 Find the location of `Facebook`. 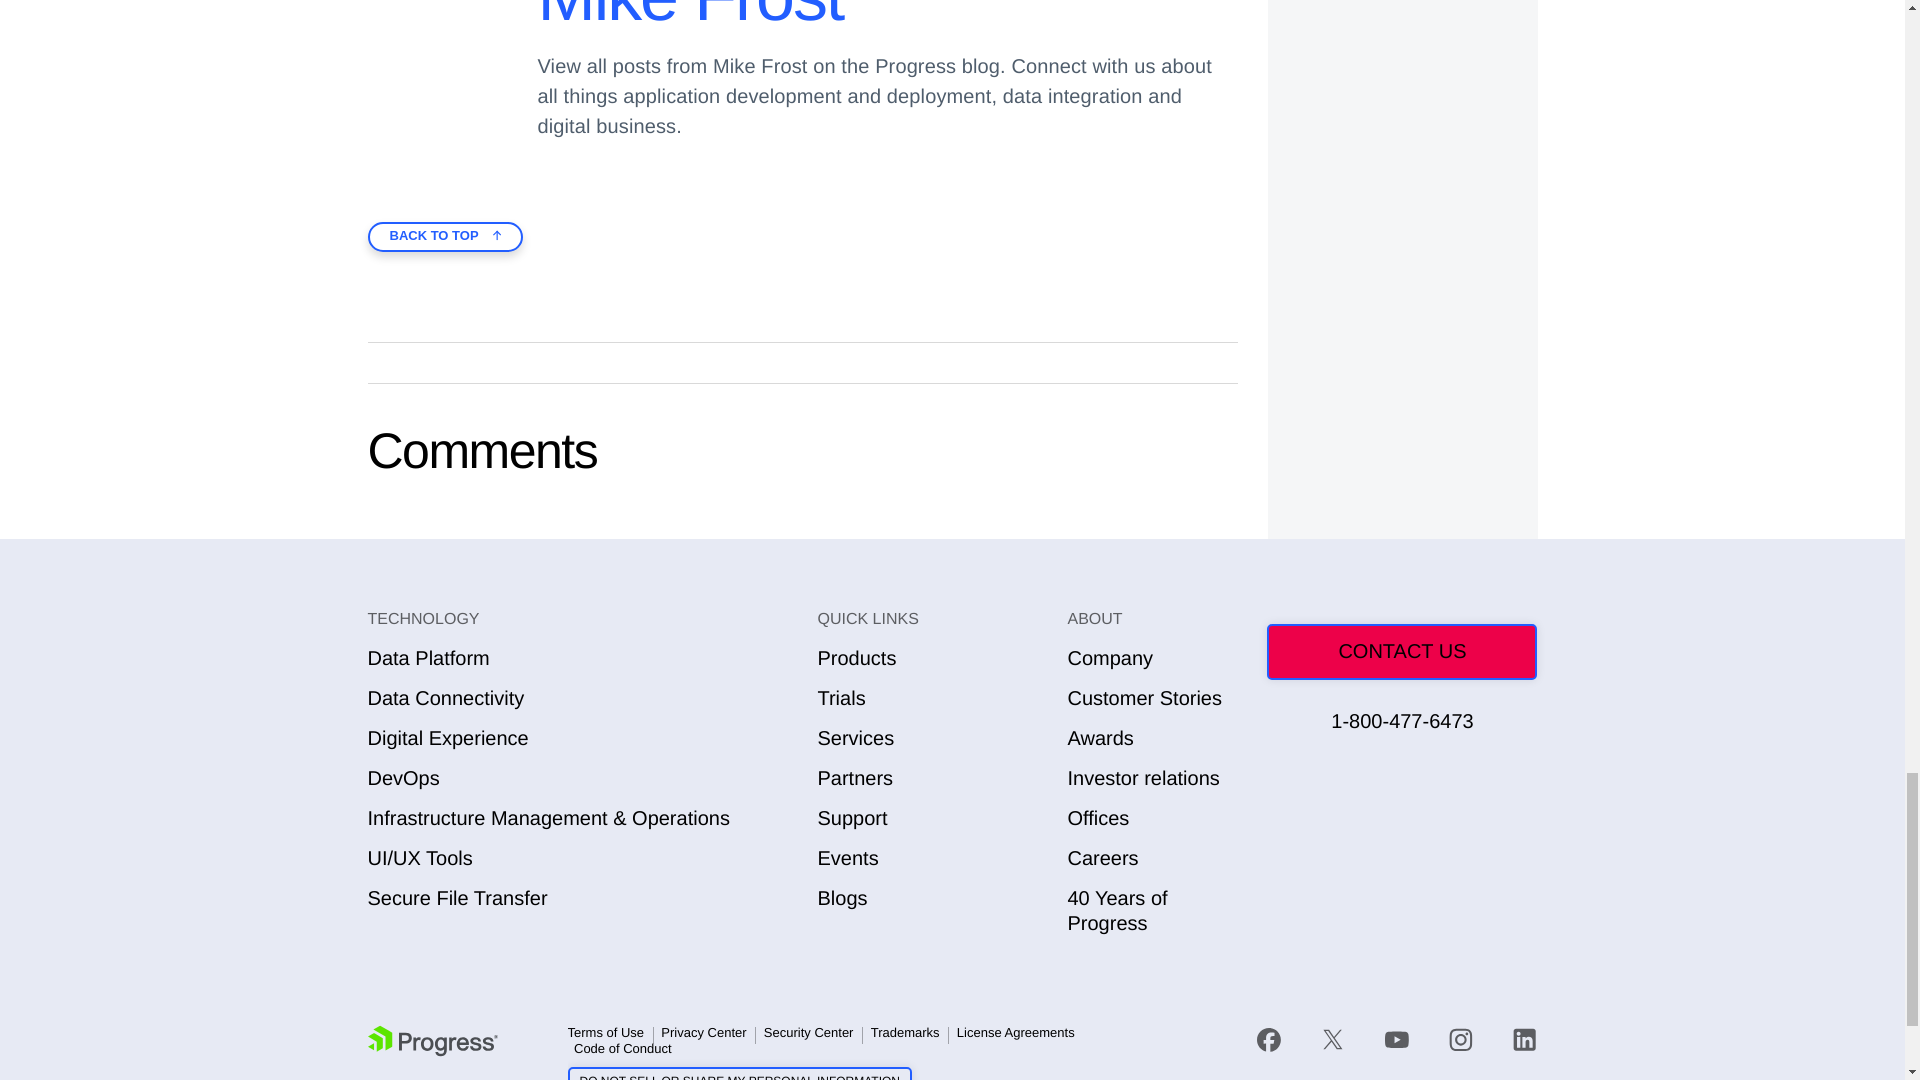

Facebook is located at coordinates (1268, 1040).